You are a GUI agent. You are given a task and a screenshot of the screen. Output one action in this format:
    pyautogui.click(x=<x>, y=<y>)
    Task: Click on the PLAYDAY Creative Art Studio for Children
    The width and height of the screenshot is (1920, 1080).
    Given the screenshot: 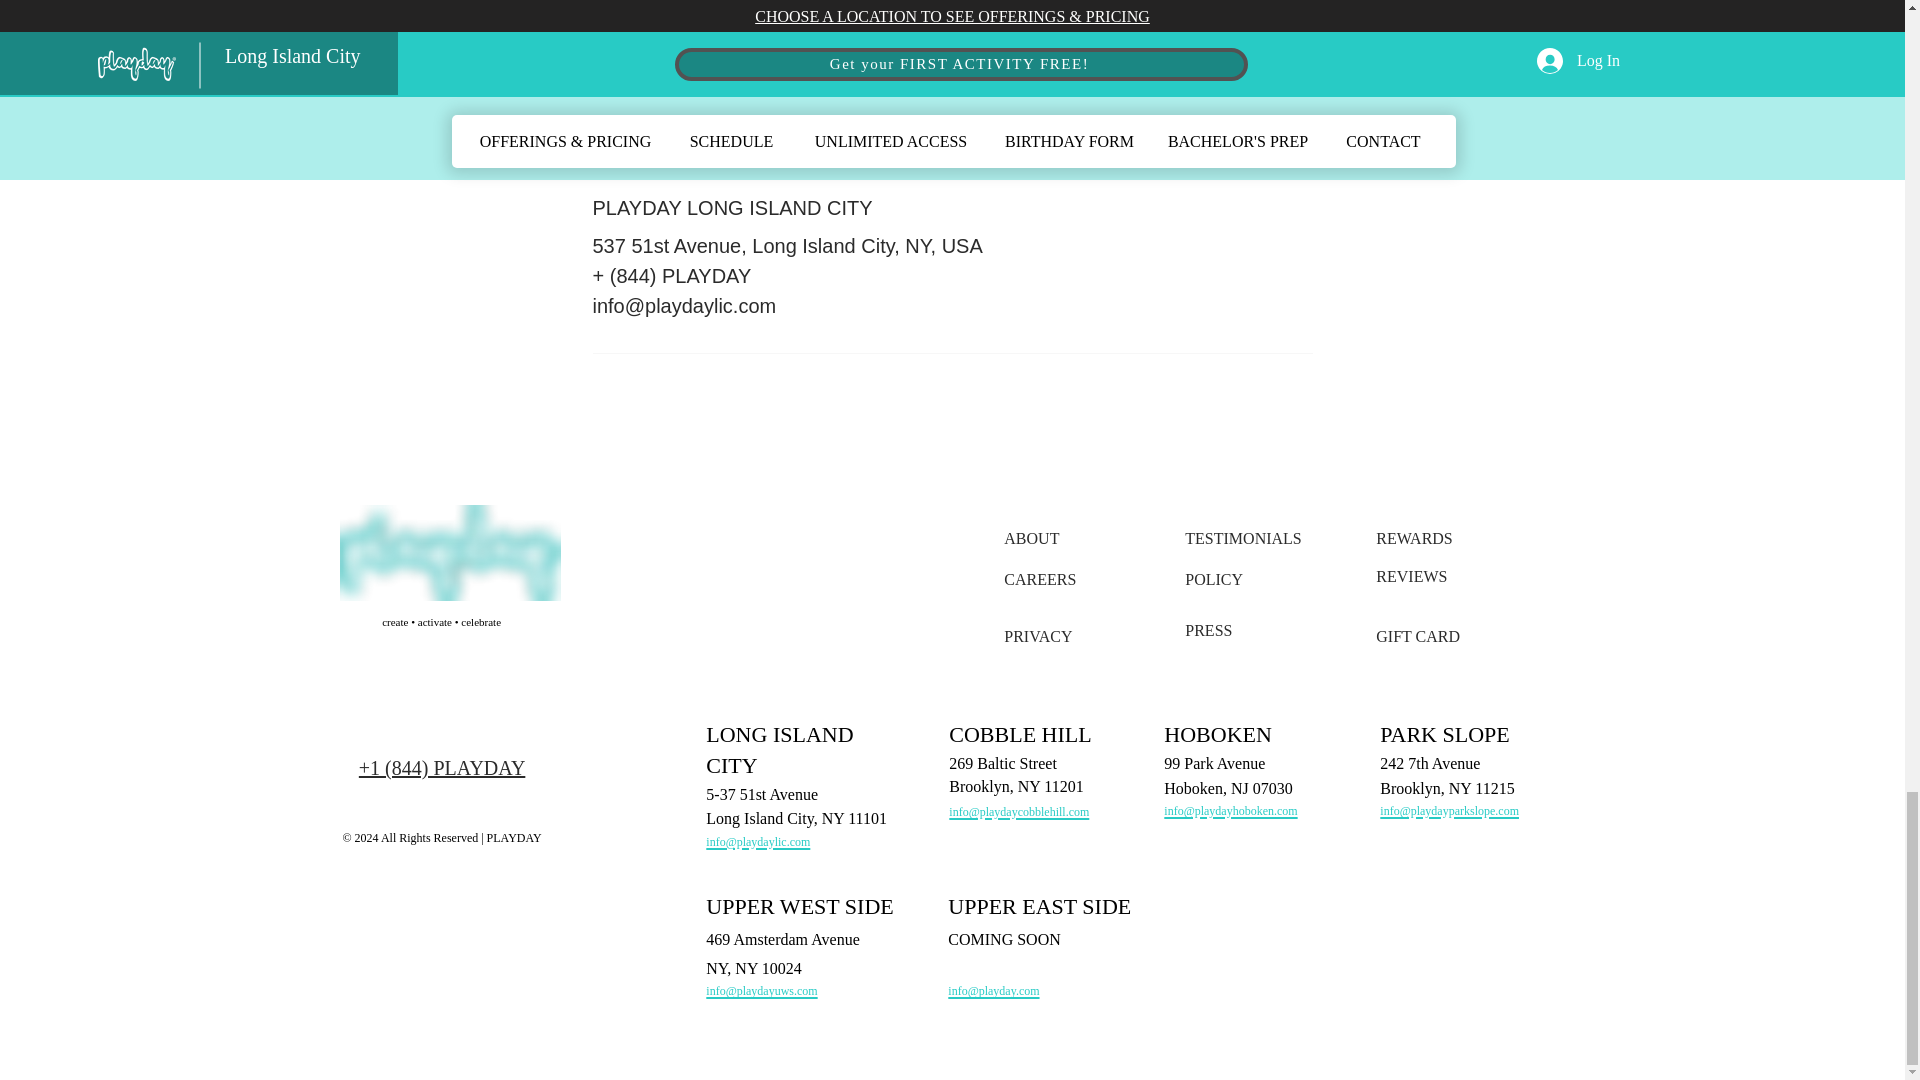 What is the action you would take?
    pyautogui.click(x=450, y=552)
    